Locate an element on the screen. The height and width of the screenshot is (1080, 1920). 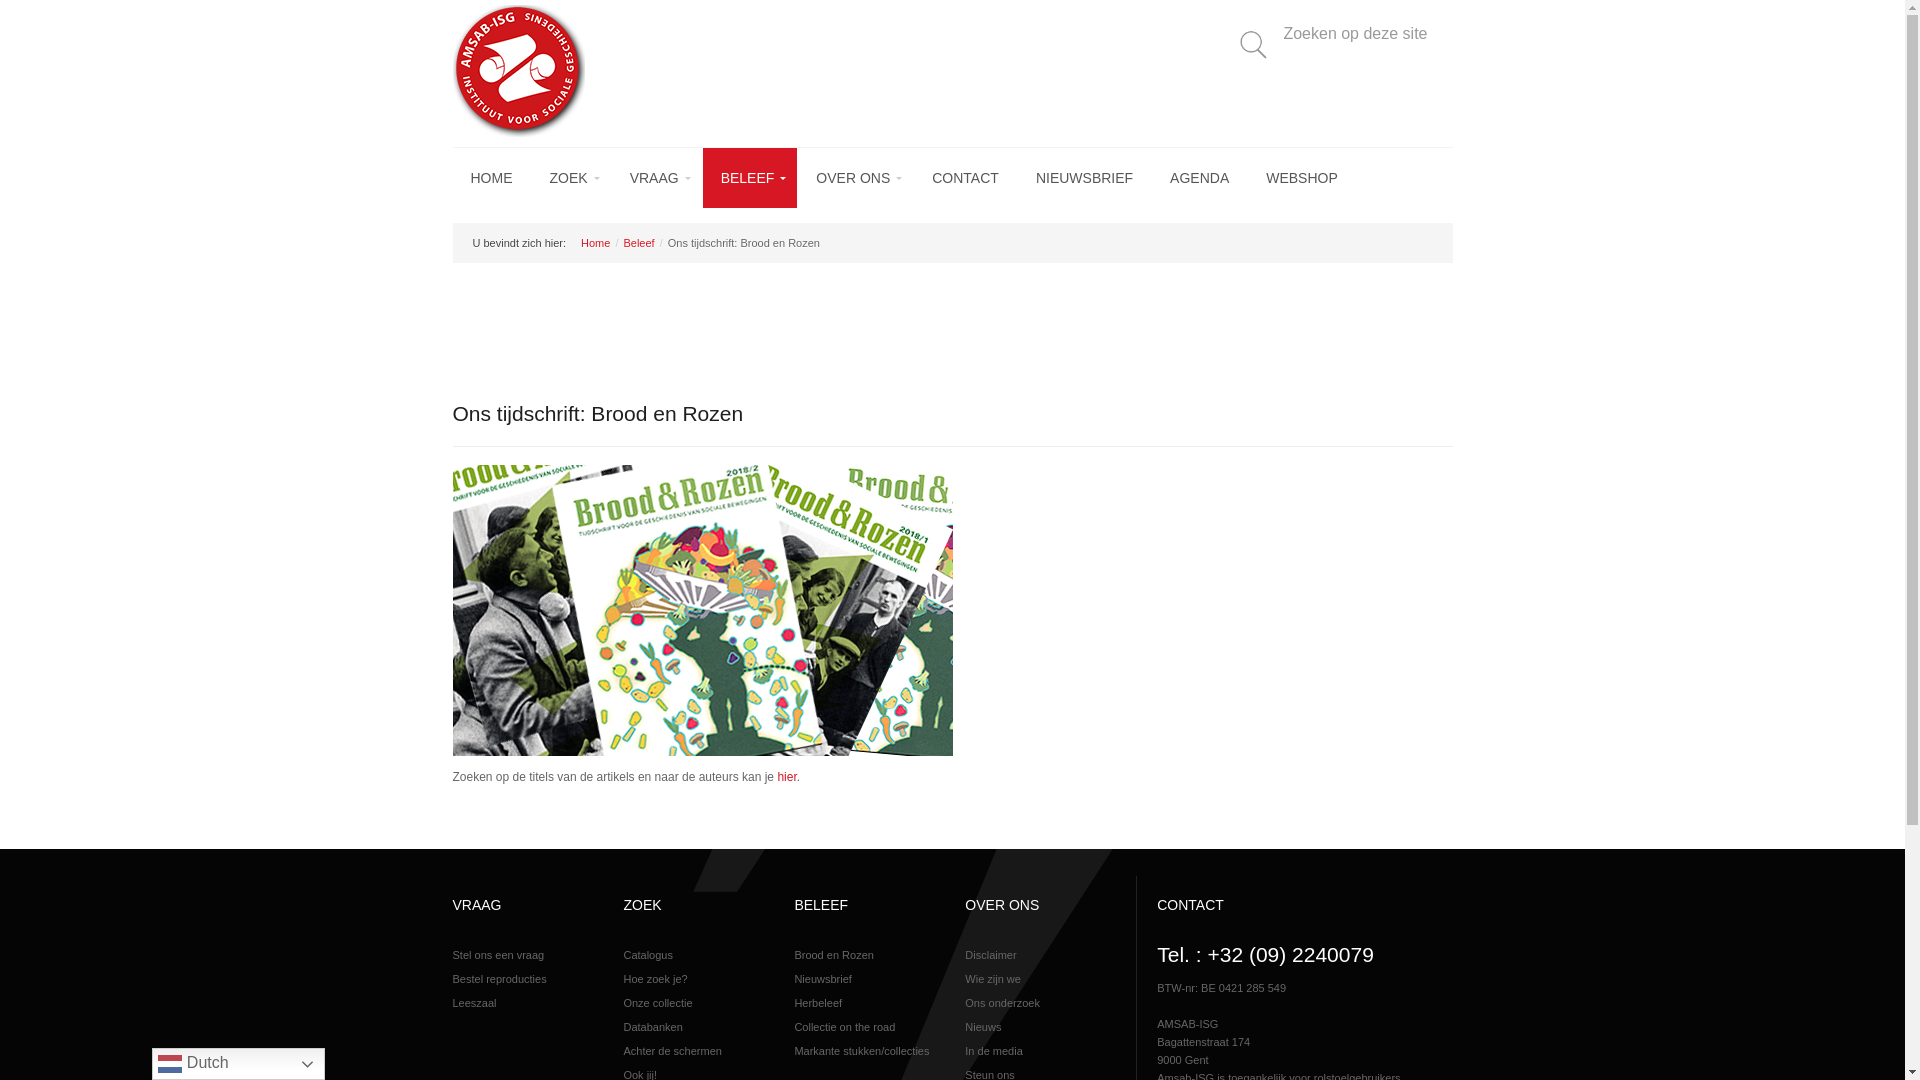
Herbeleef is located at coordinates (866, 1003).